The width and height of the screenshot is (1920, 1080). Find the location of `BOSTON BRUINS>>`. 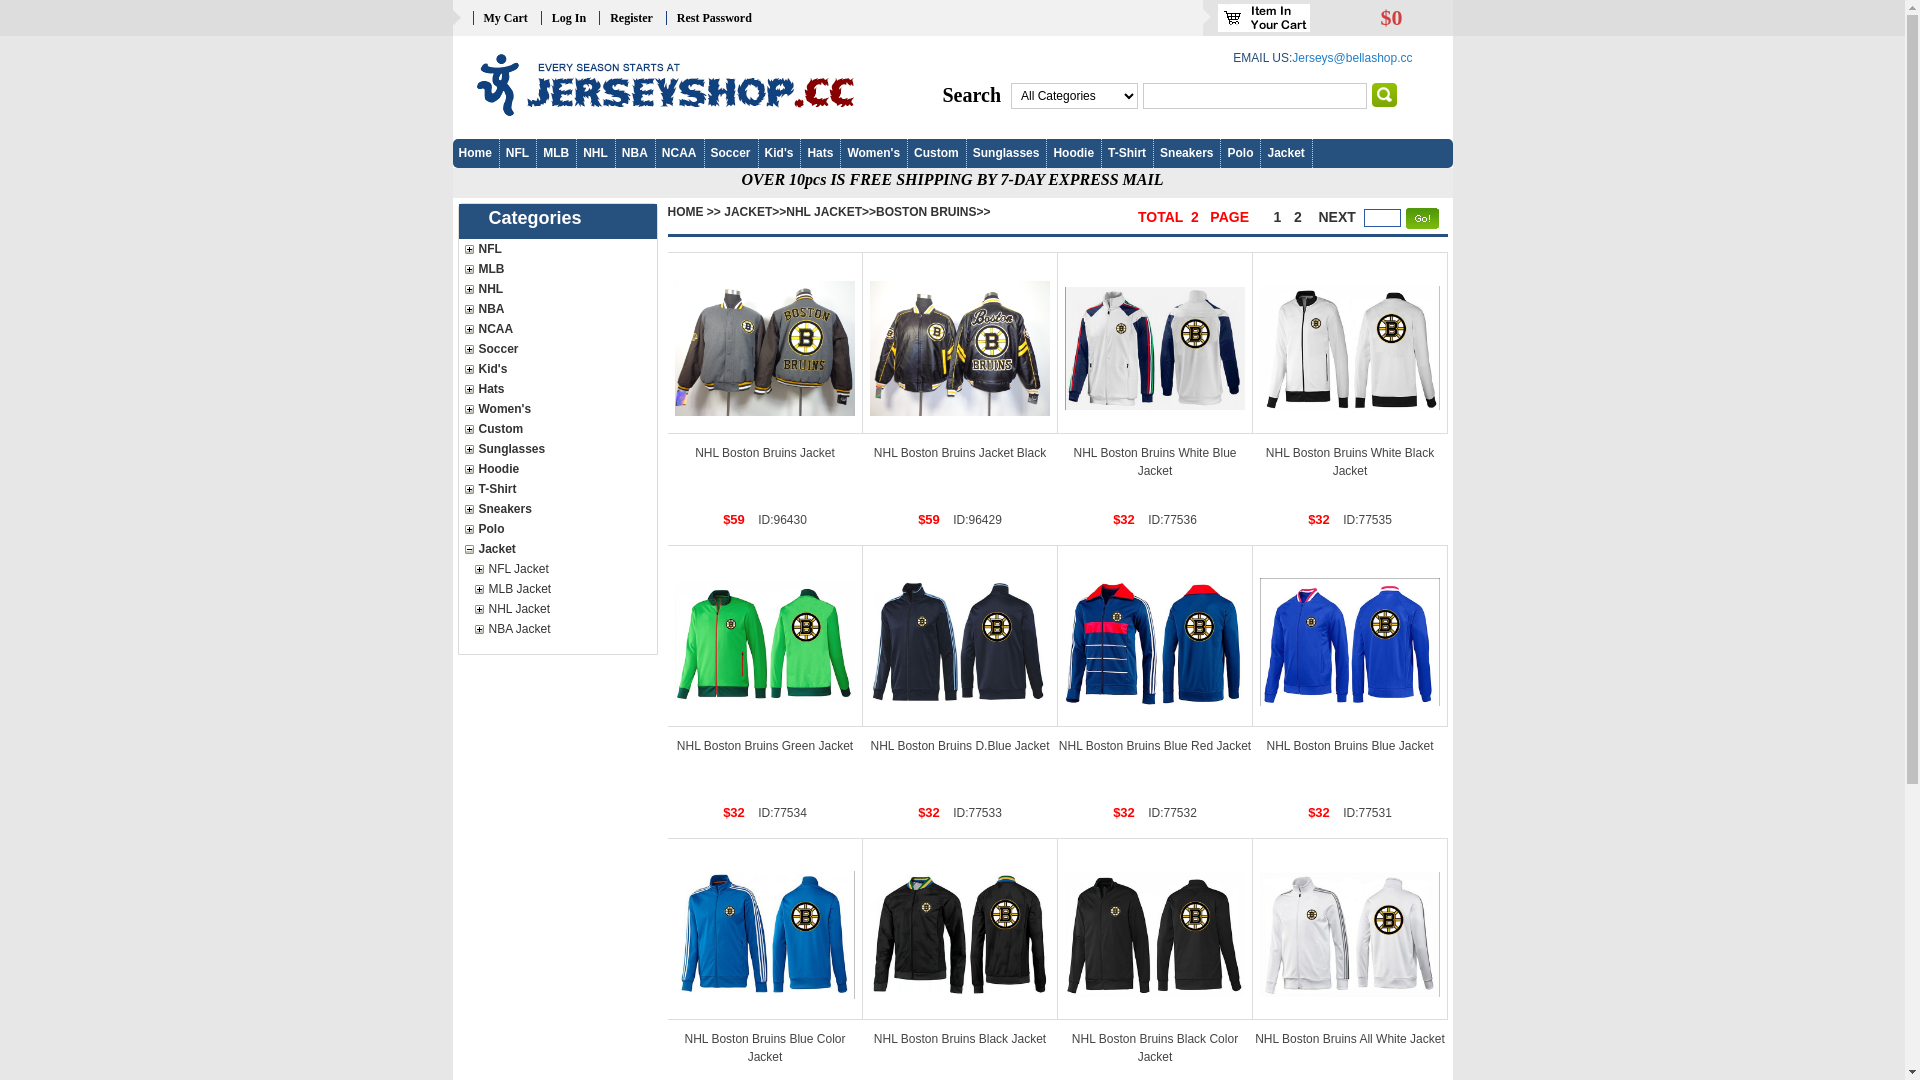

BOSTON BRUINS>> is located at coordinates (933, 212).